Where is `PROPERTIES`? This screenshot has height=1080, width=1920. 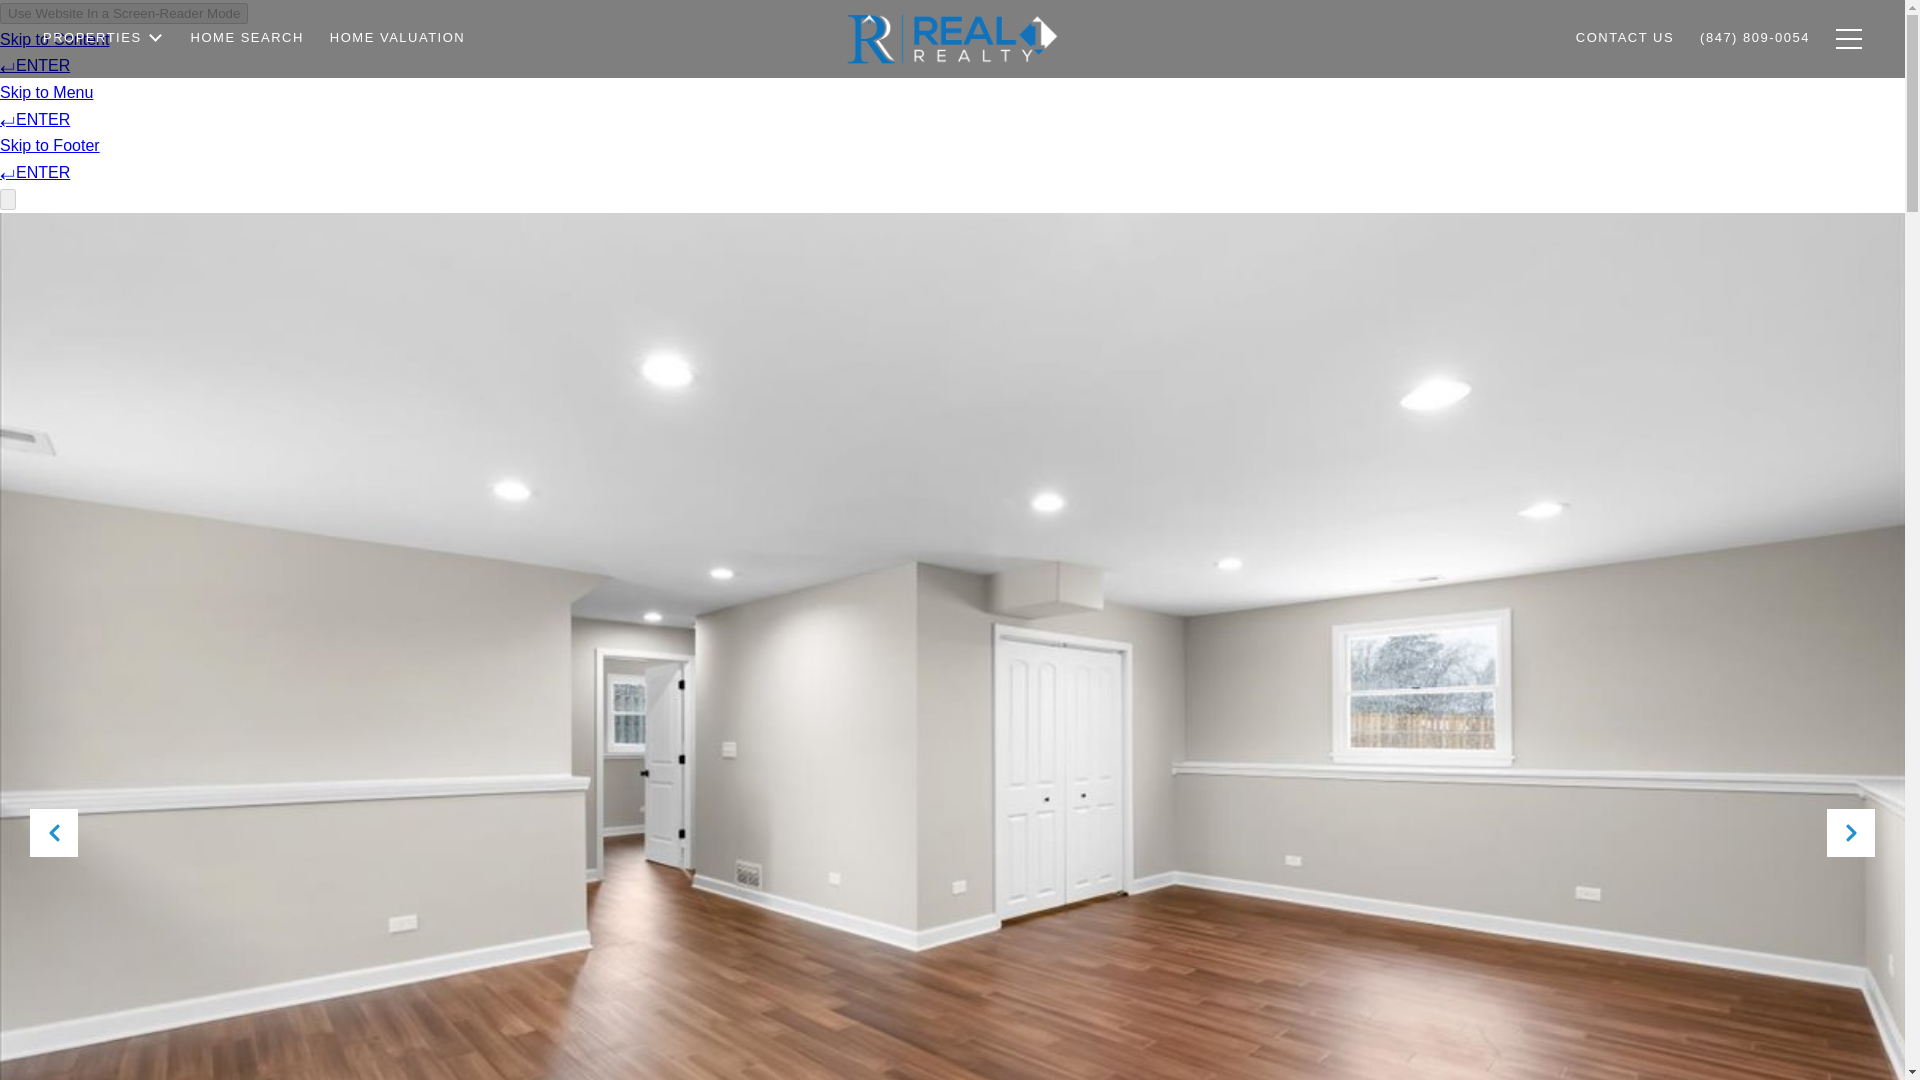 PROPERTIES is located at coordinates (104, 56).